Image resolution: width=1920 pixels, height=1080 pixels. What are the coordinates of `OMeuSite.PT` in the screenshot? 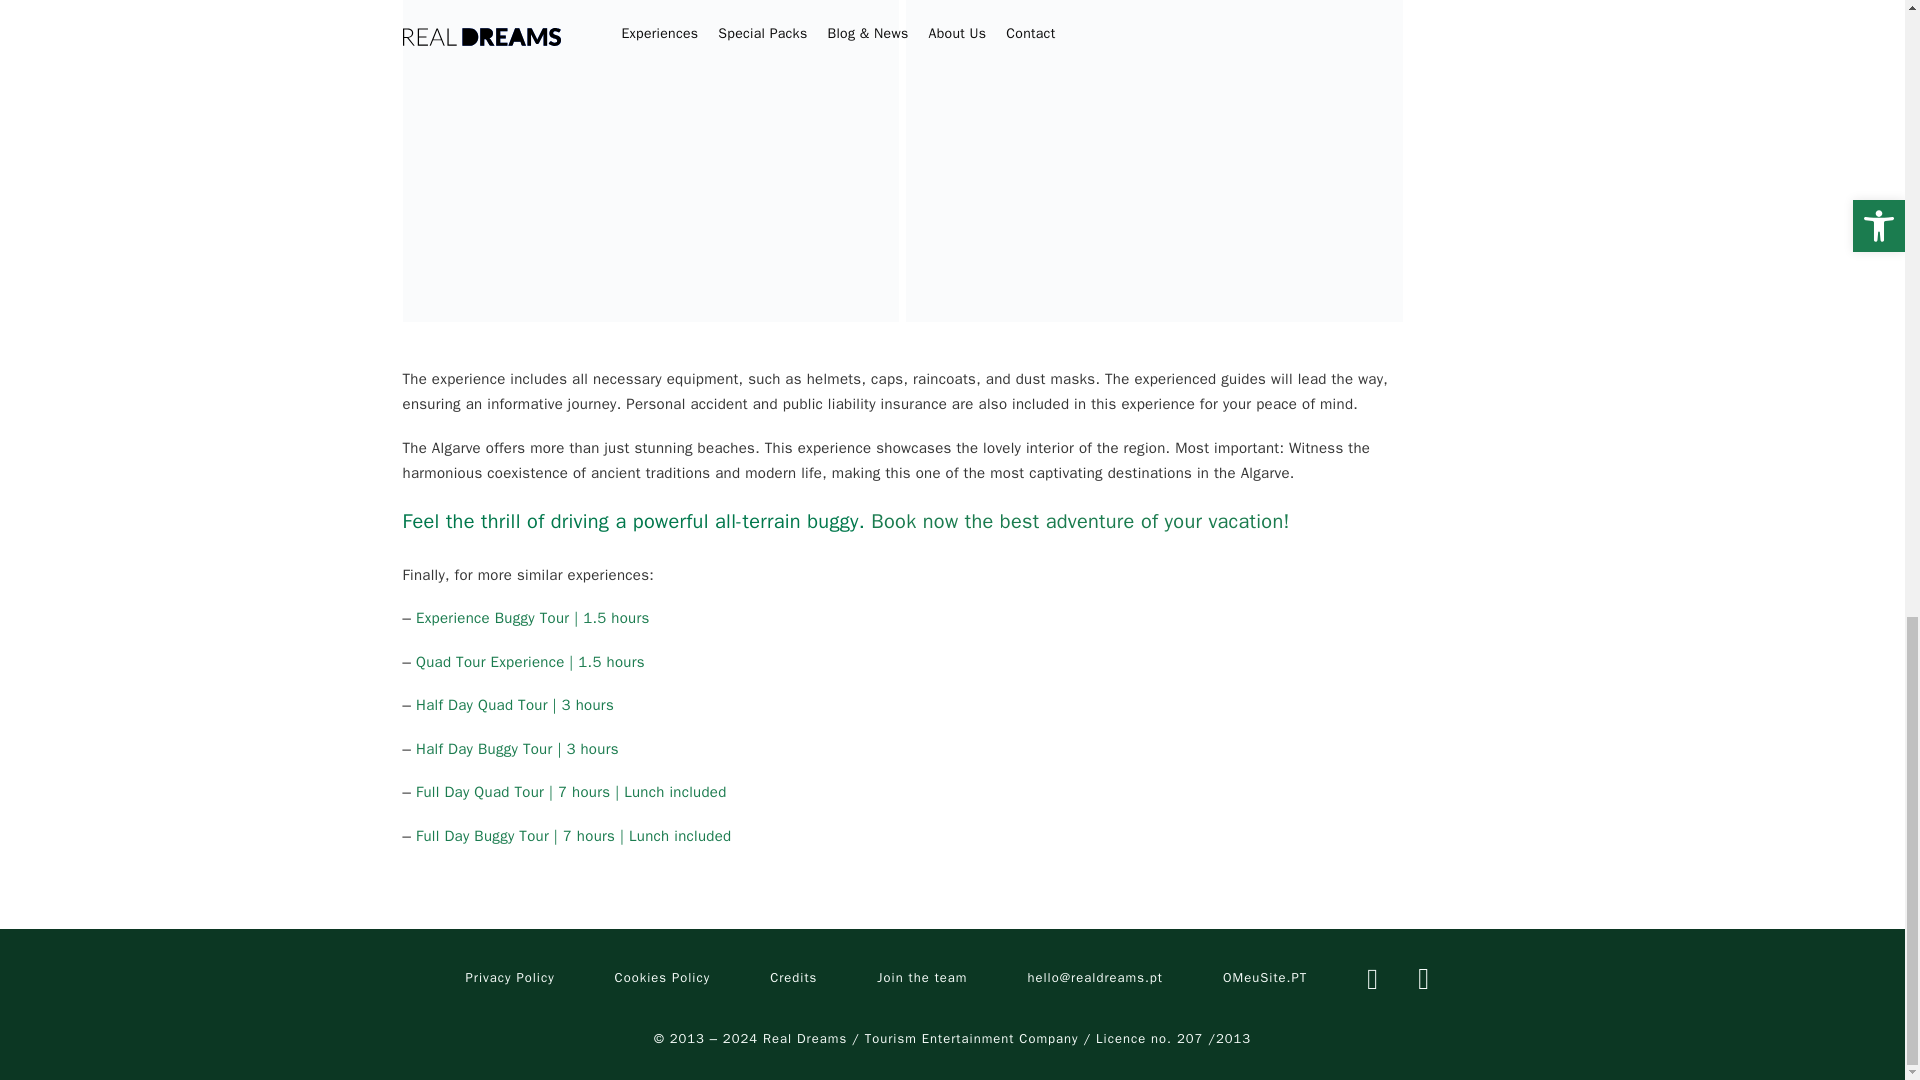 It's located at (1265, 978).